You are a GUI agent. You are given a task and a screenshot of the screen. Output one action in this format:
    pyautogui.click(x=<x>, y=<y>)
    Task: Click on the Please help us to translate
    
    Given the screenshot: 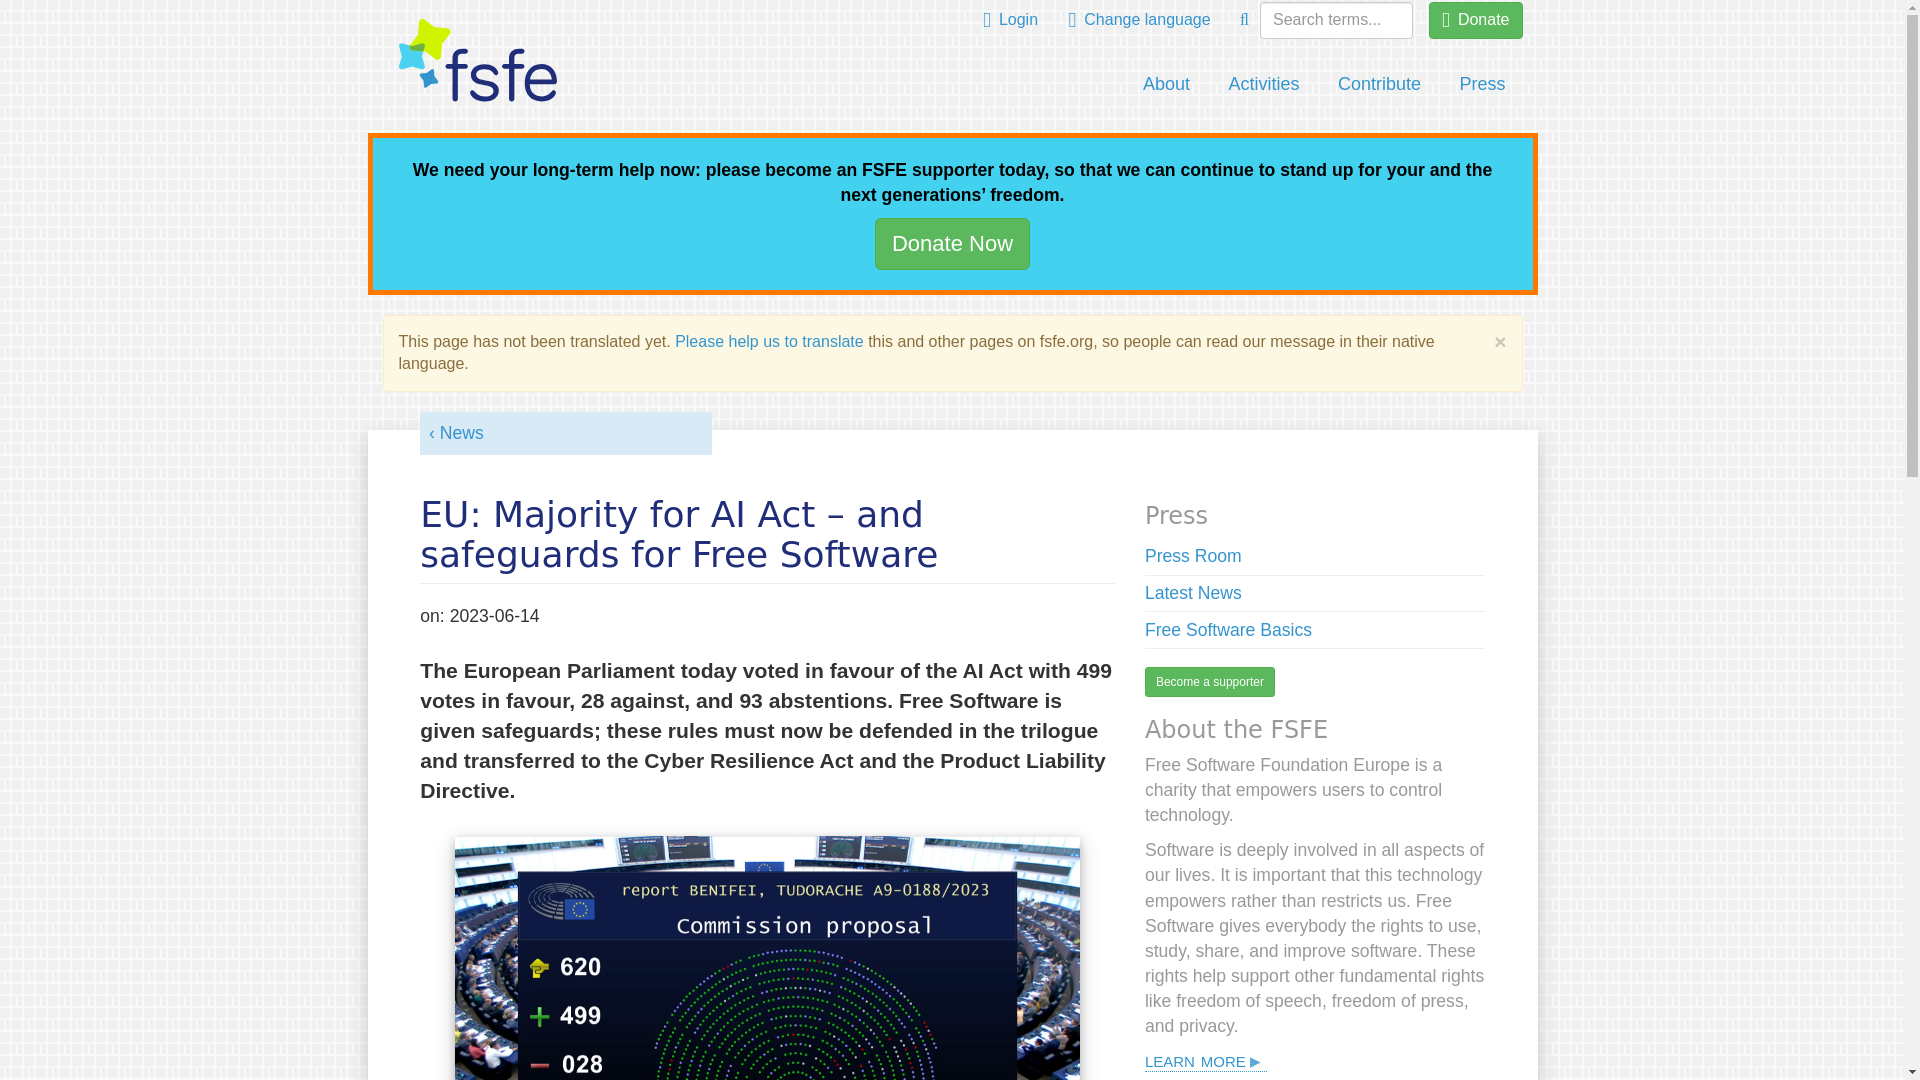 What is the action you would take?
    pyautogui.click(x=770, y=340)
    